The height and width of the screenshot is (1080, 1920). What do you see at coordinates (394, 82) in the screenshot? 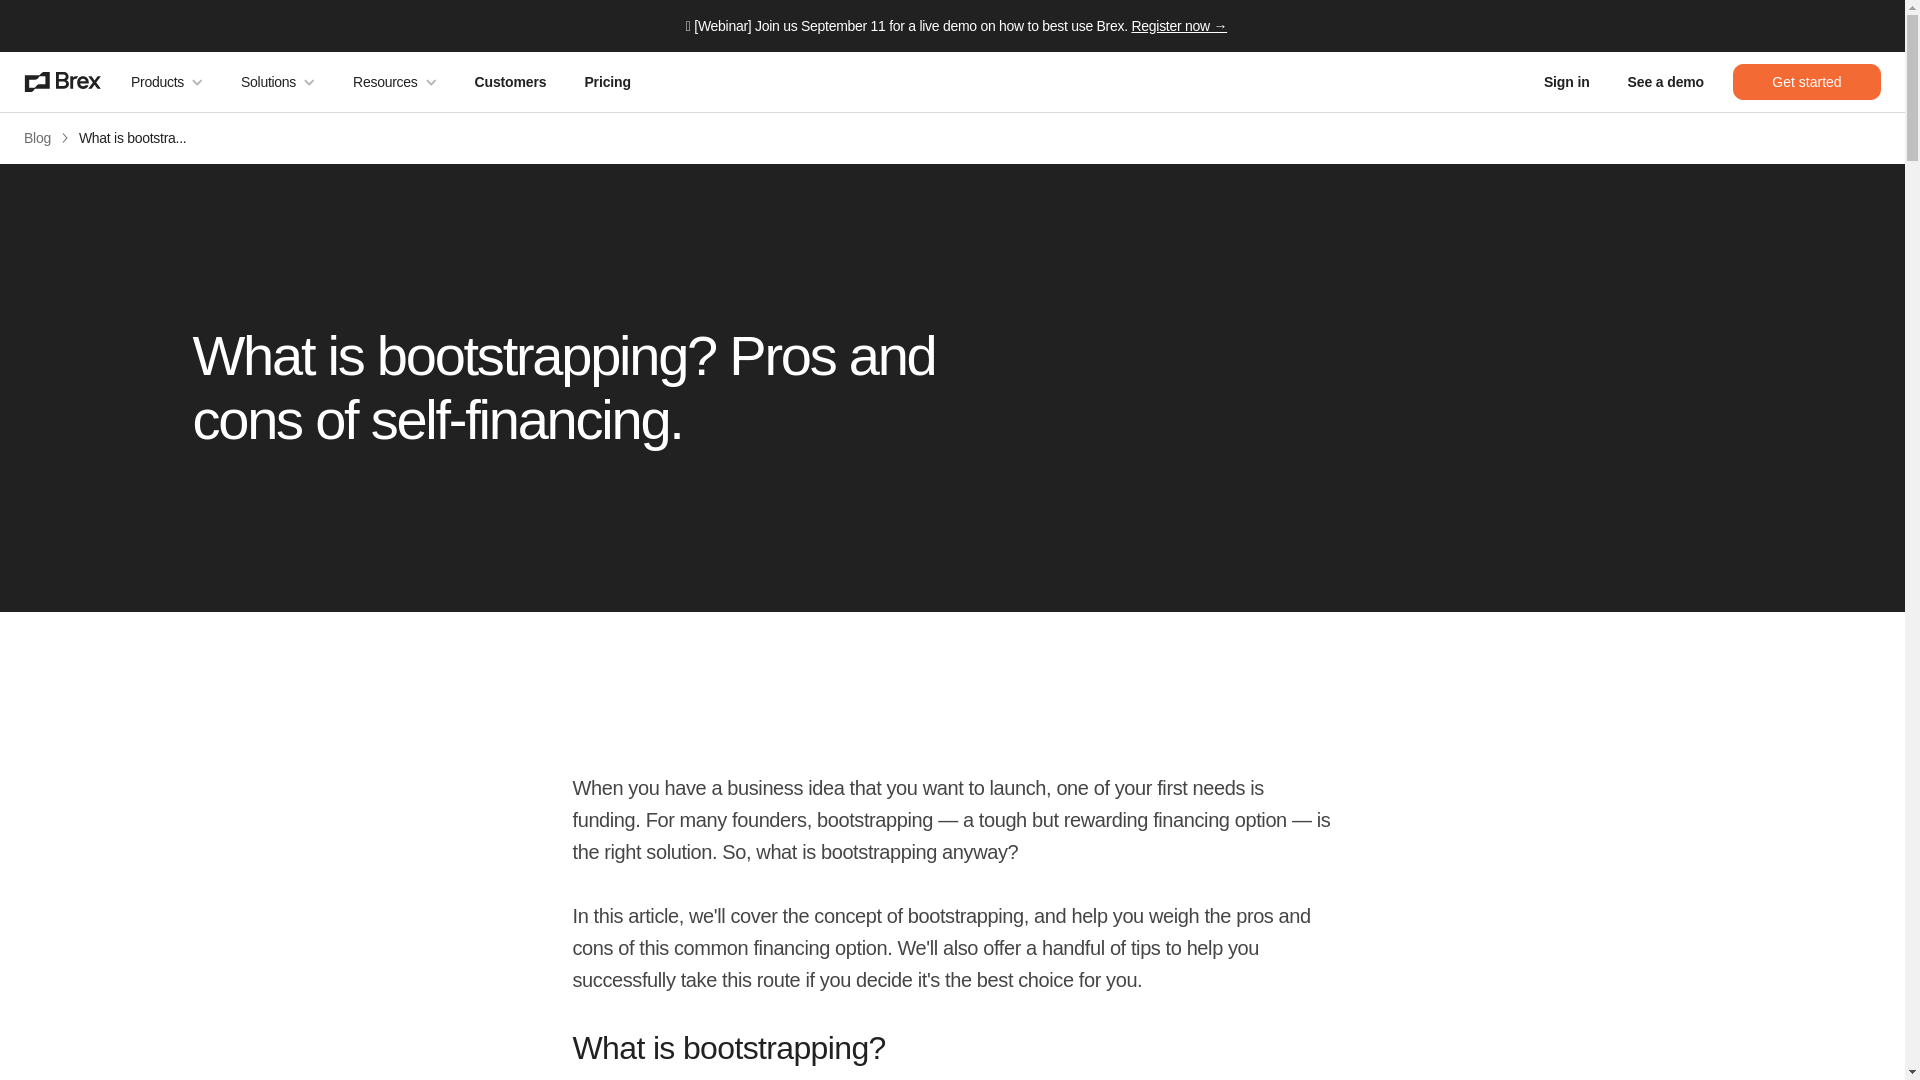
I see `Resources` at bounding box center [394, 82].